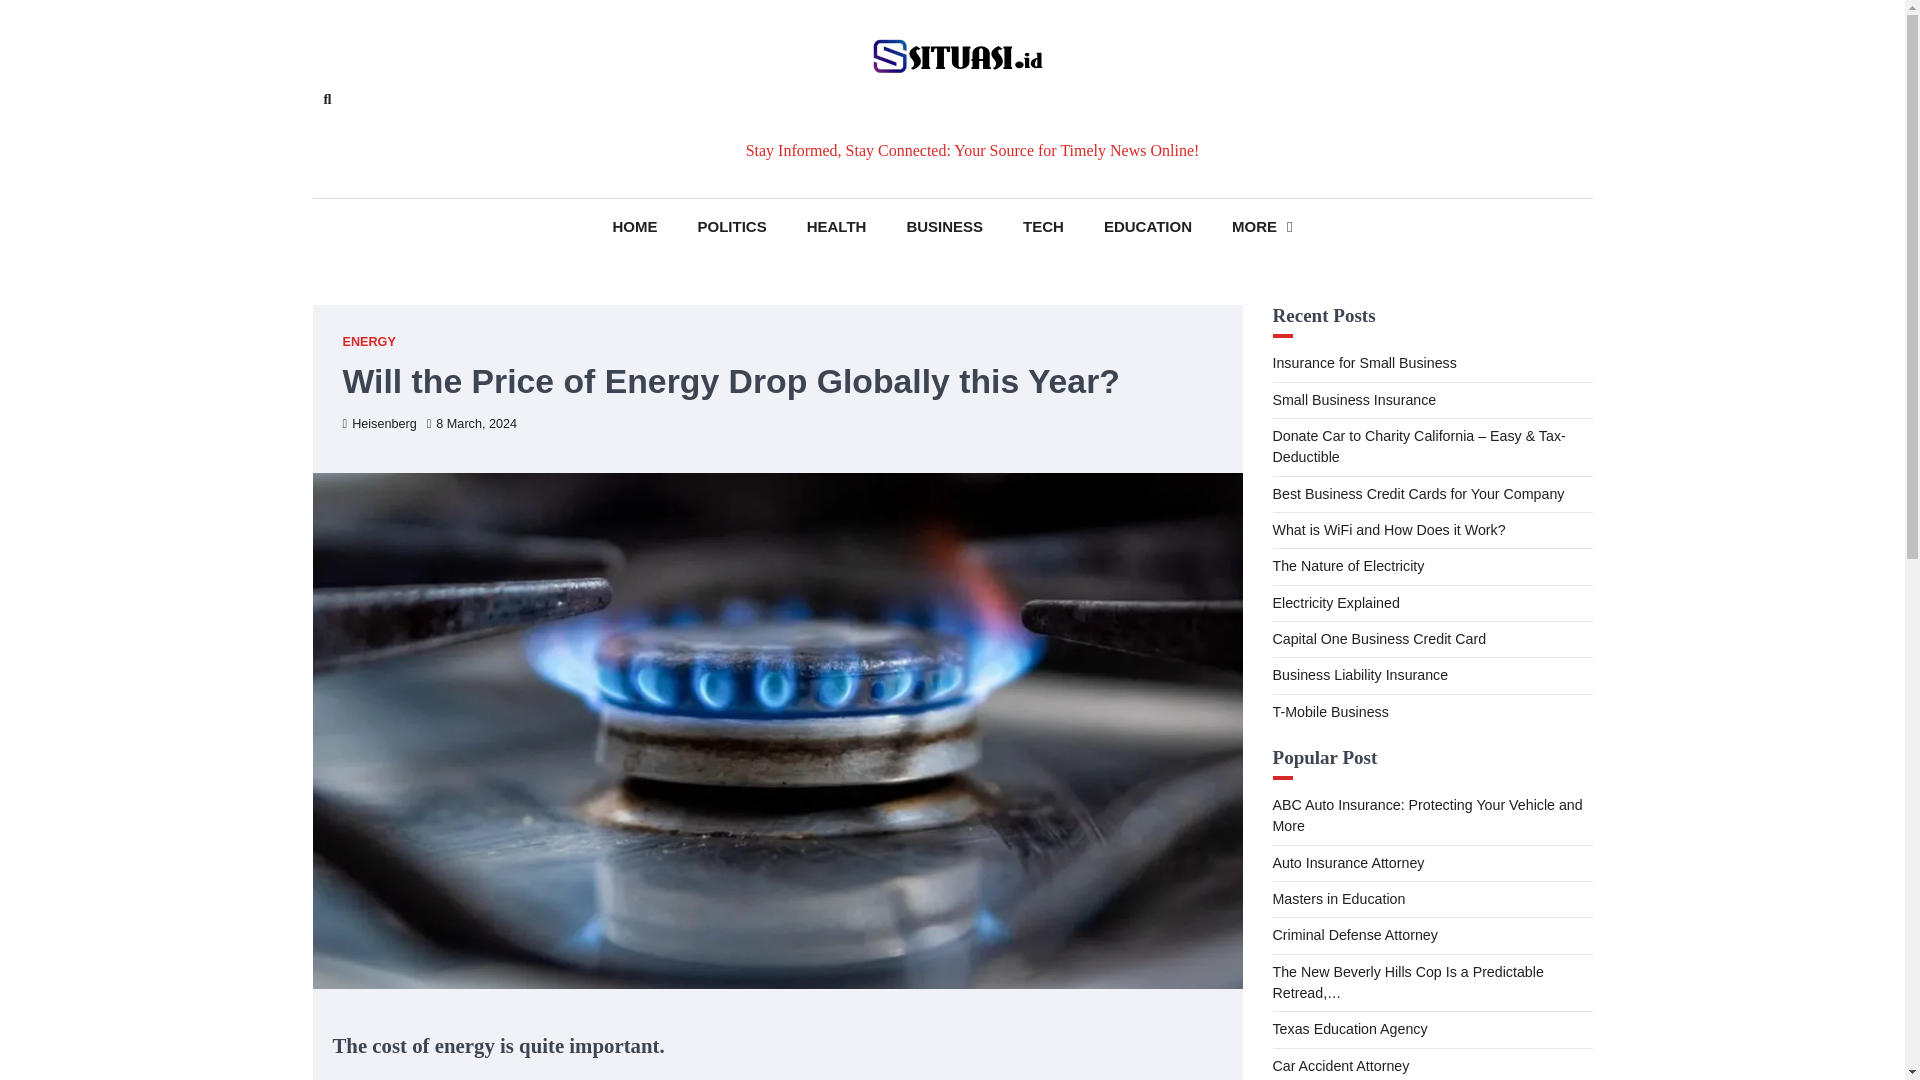 This screenshot has width=1920, height=1080. What do you see at coordinates (635, 226) in the screenshot?
I see `HOME` at bounding box center [635, 226].